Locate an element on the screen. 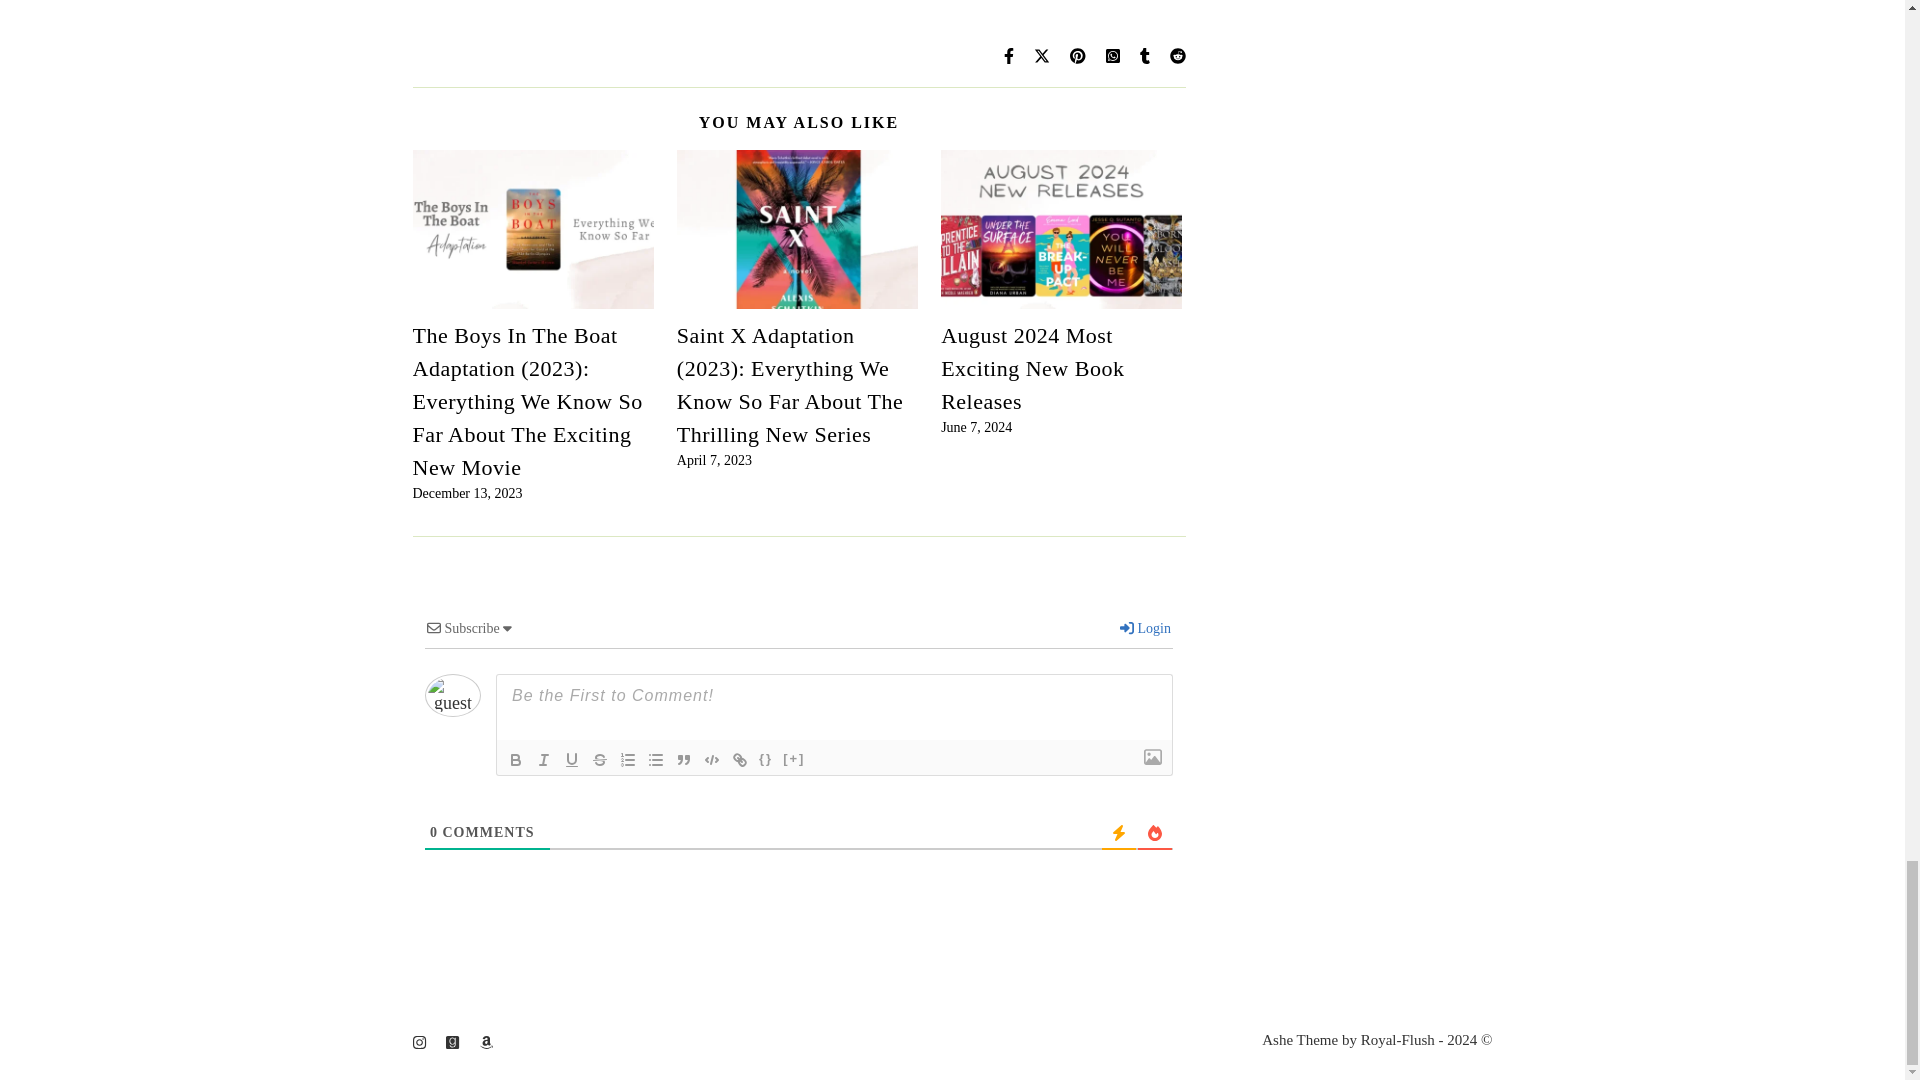 This screenshot has width=1920, height=1080. Spoiler is located at coordinates (794, 760).